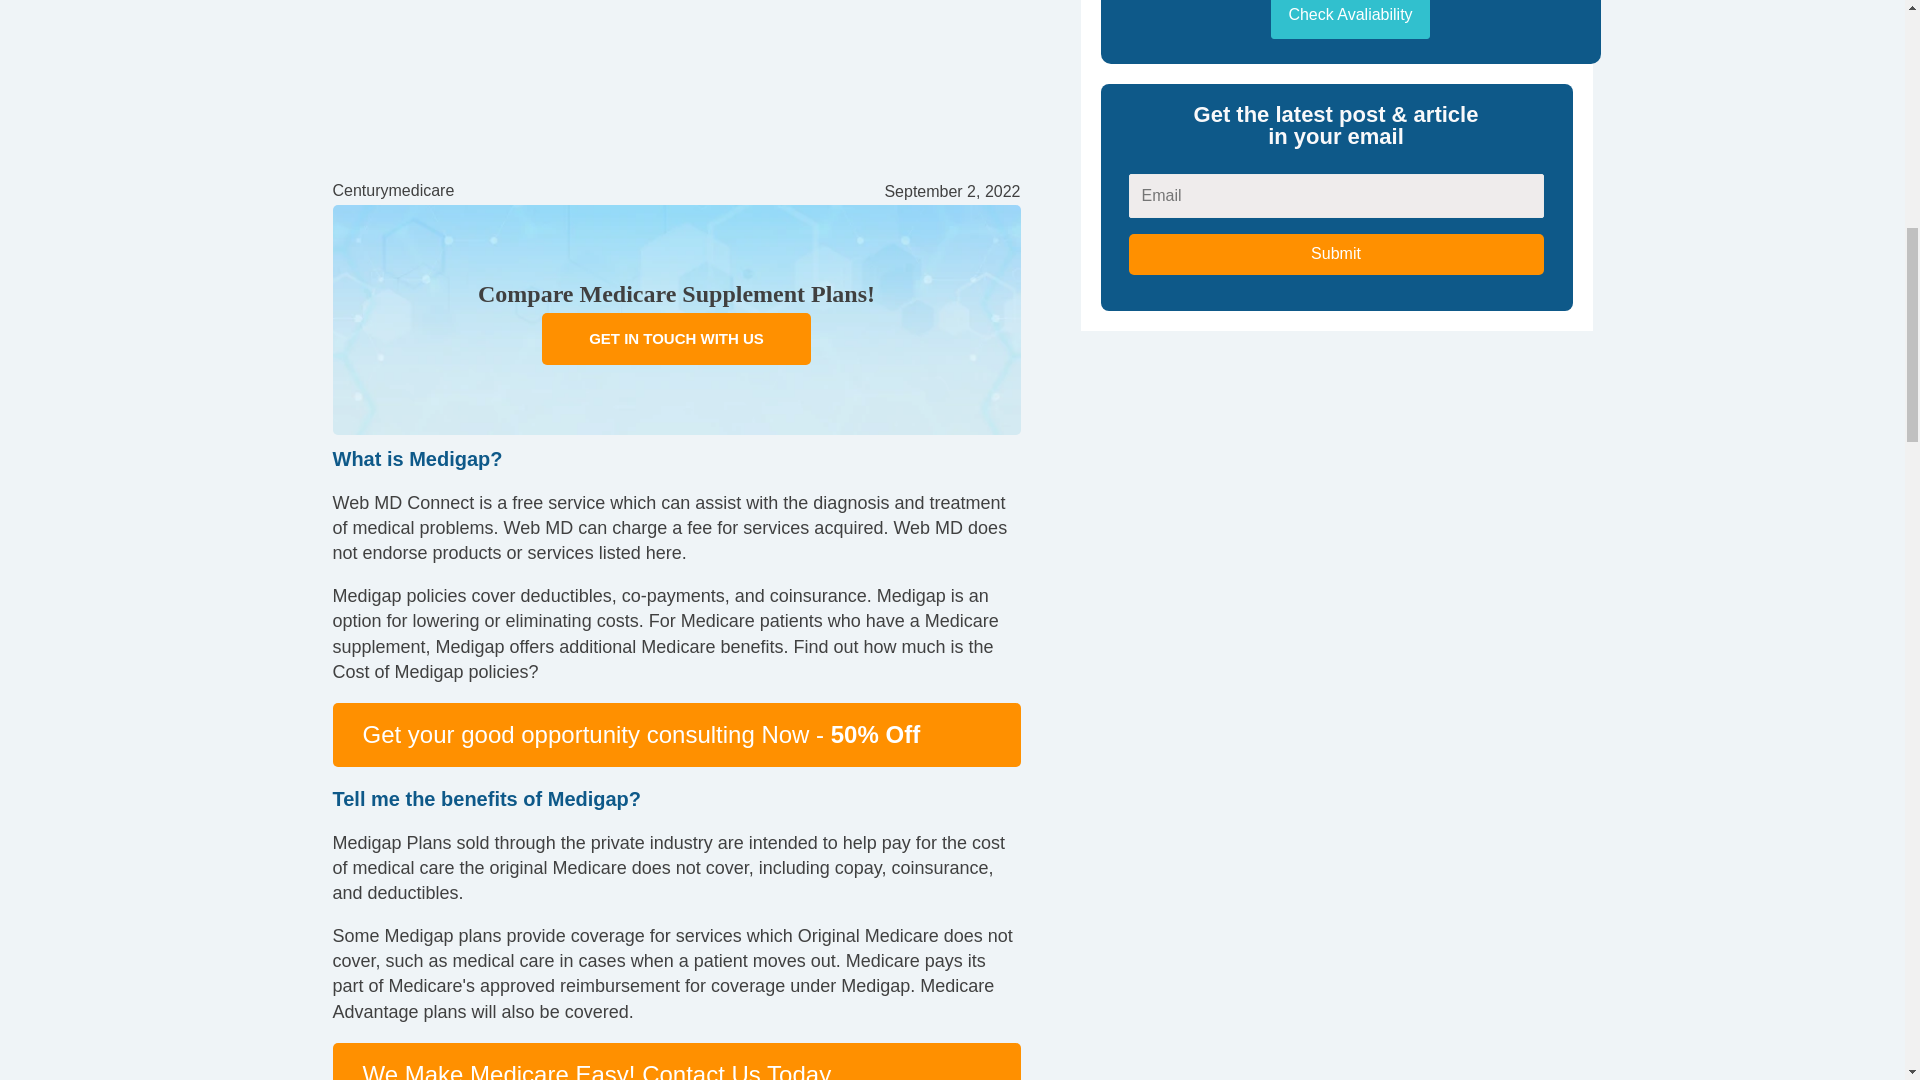 The width and height of the screenshot is (1920, 1080). What do you see at coordinates (676, 338) in the screenshot?
I see `GET IN TOUCH WITH US` at bounding box center [676, 338].